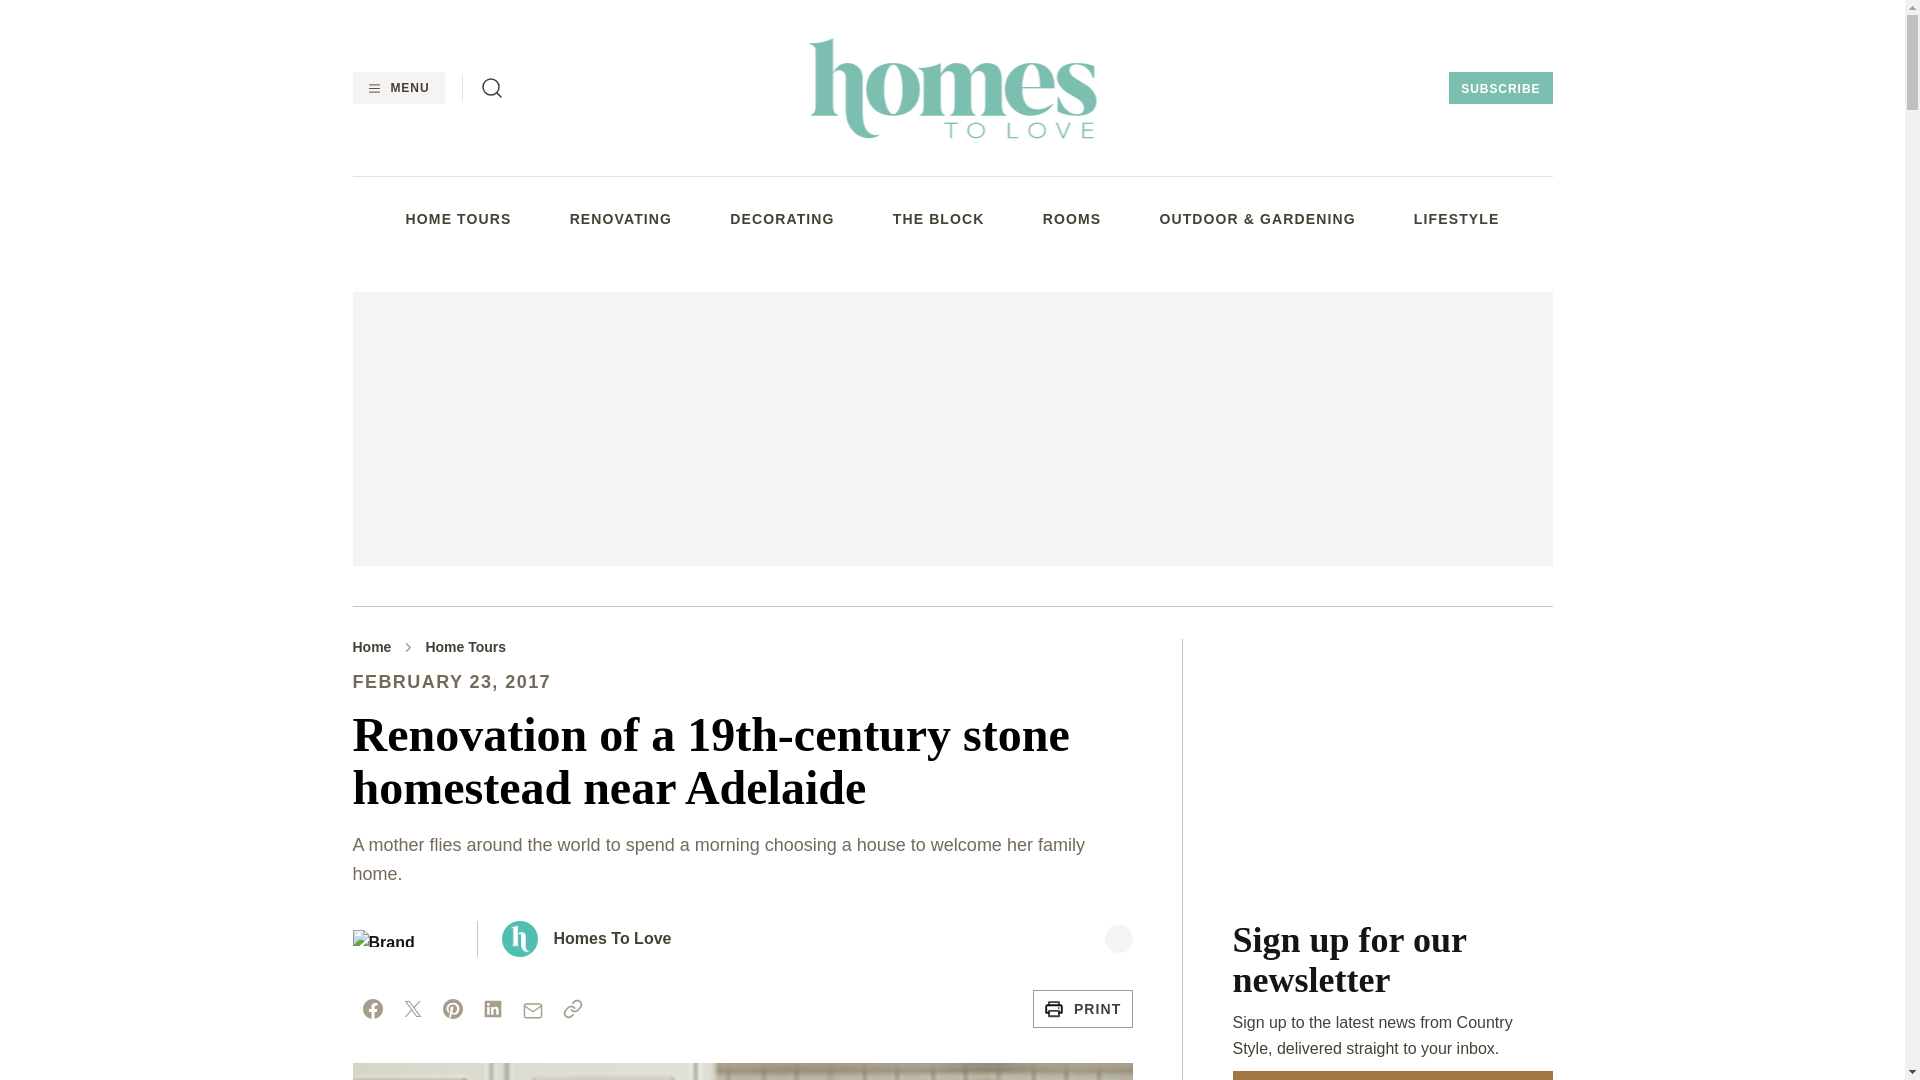  What do you see at coordinates (781, 218) in the screenshot?
I see `DECORATING` at bounding box center [781, 218].